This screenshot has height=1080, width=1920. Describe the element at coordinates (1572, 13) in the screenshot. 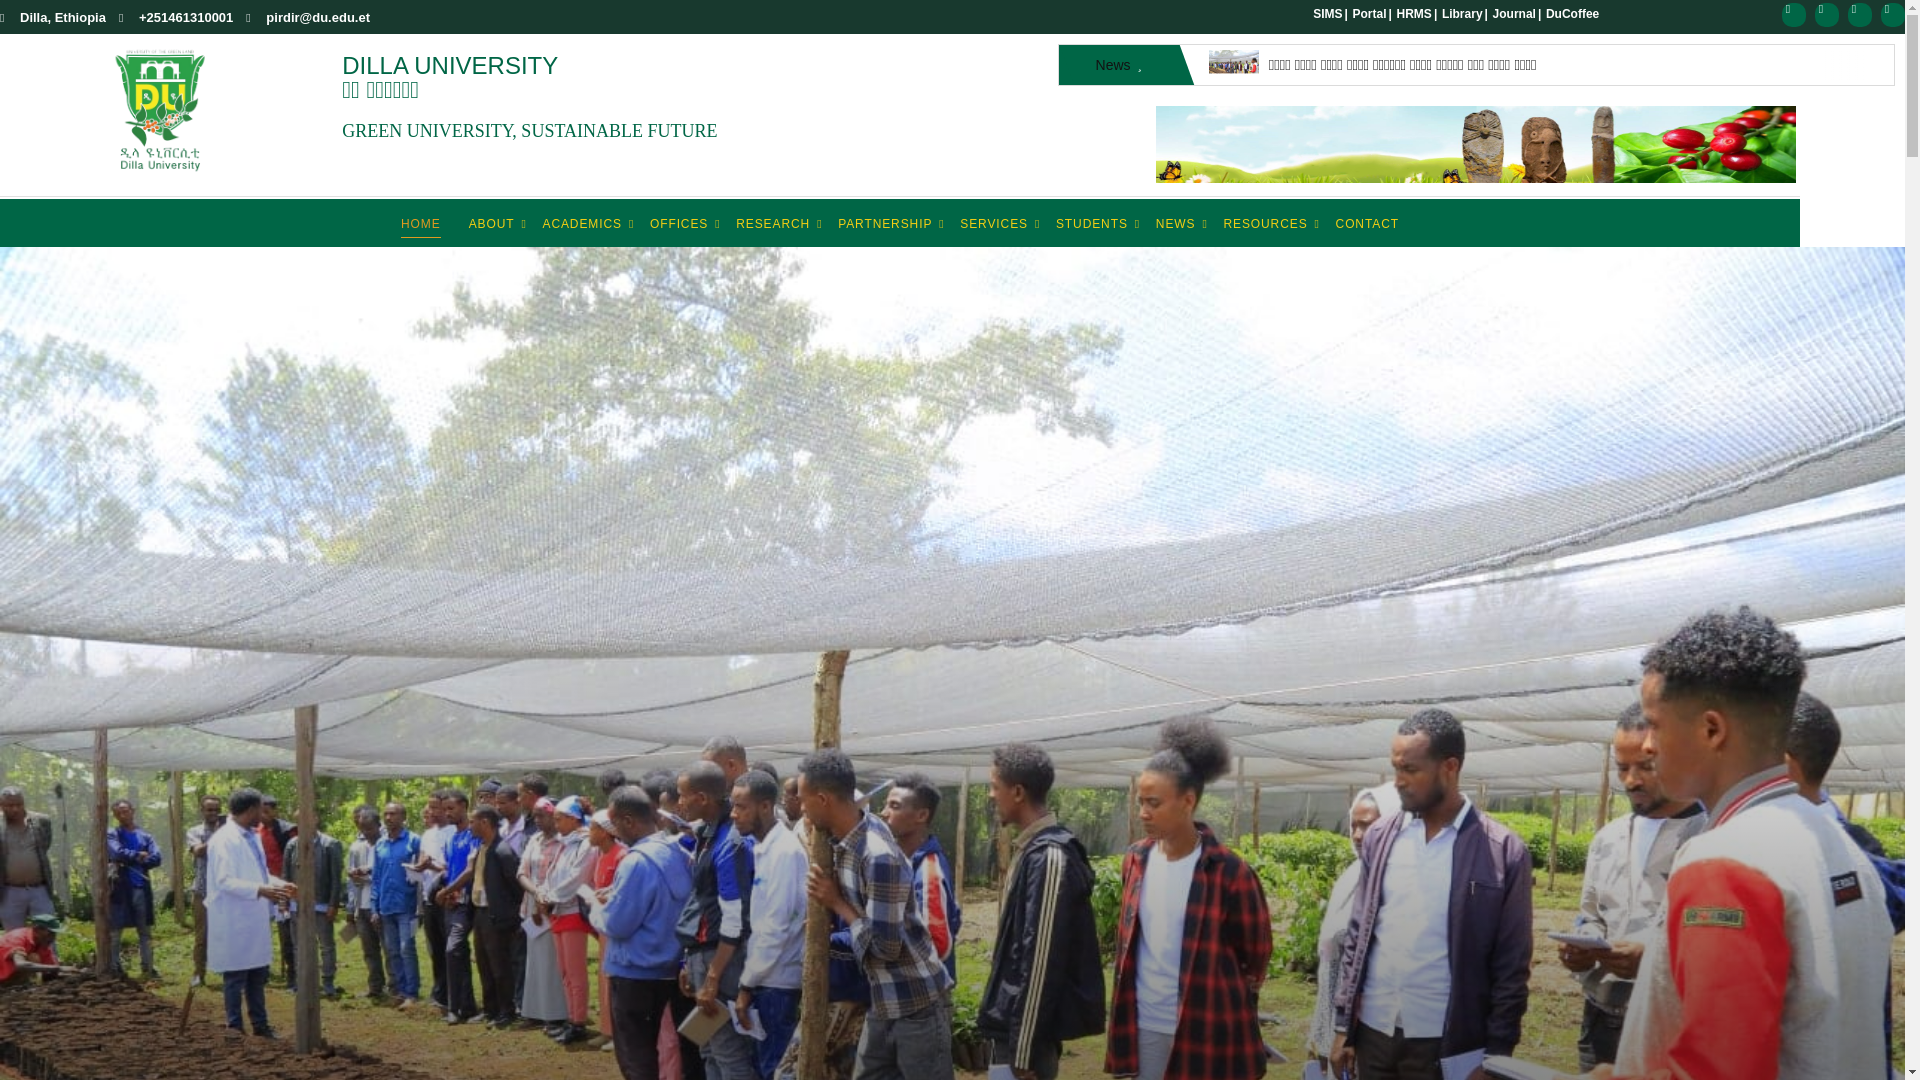

I see `DuCoffee` at that location.